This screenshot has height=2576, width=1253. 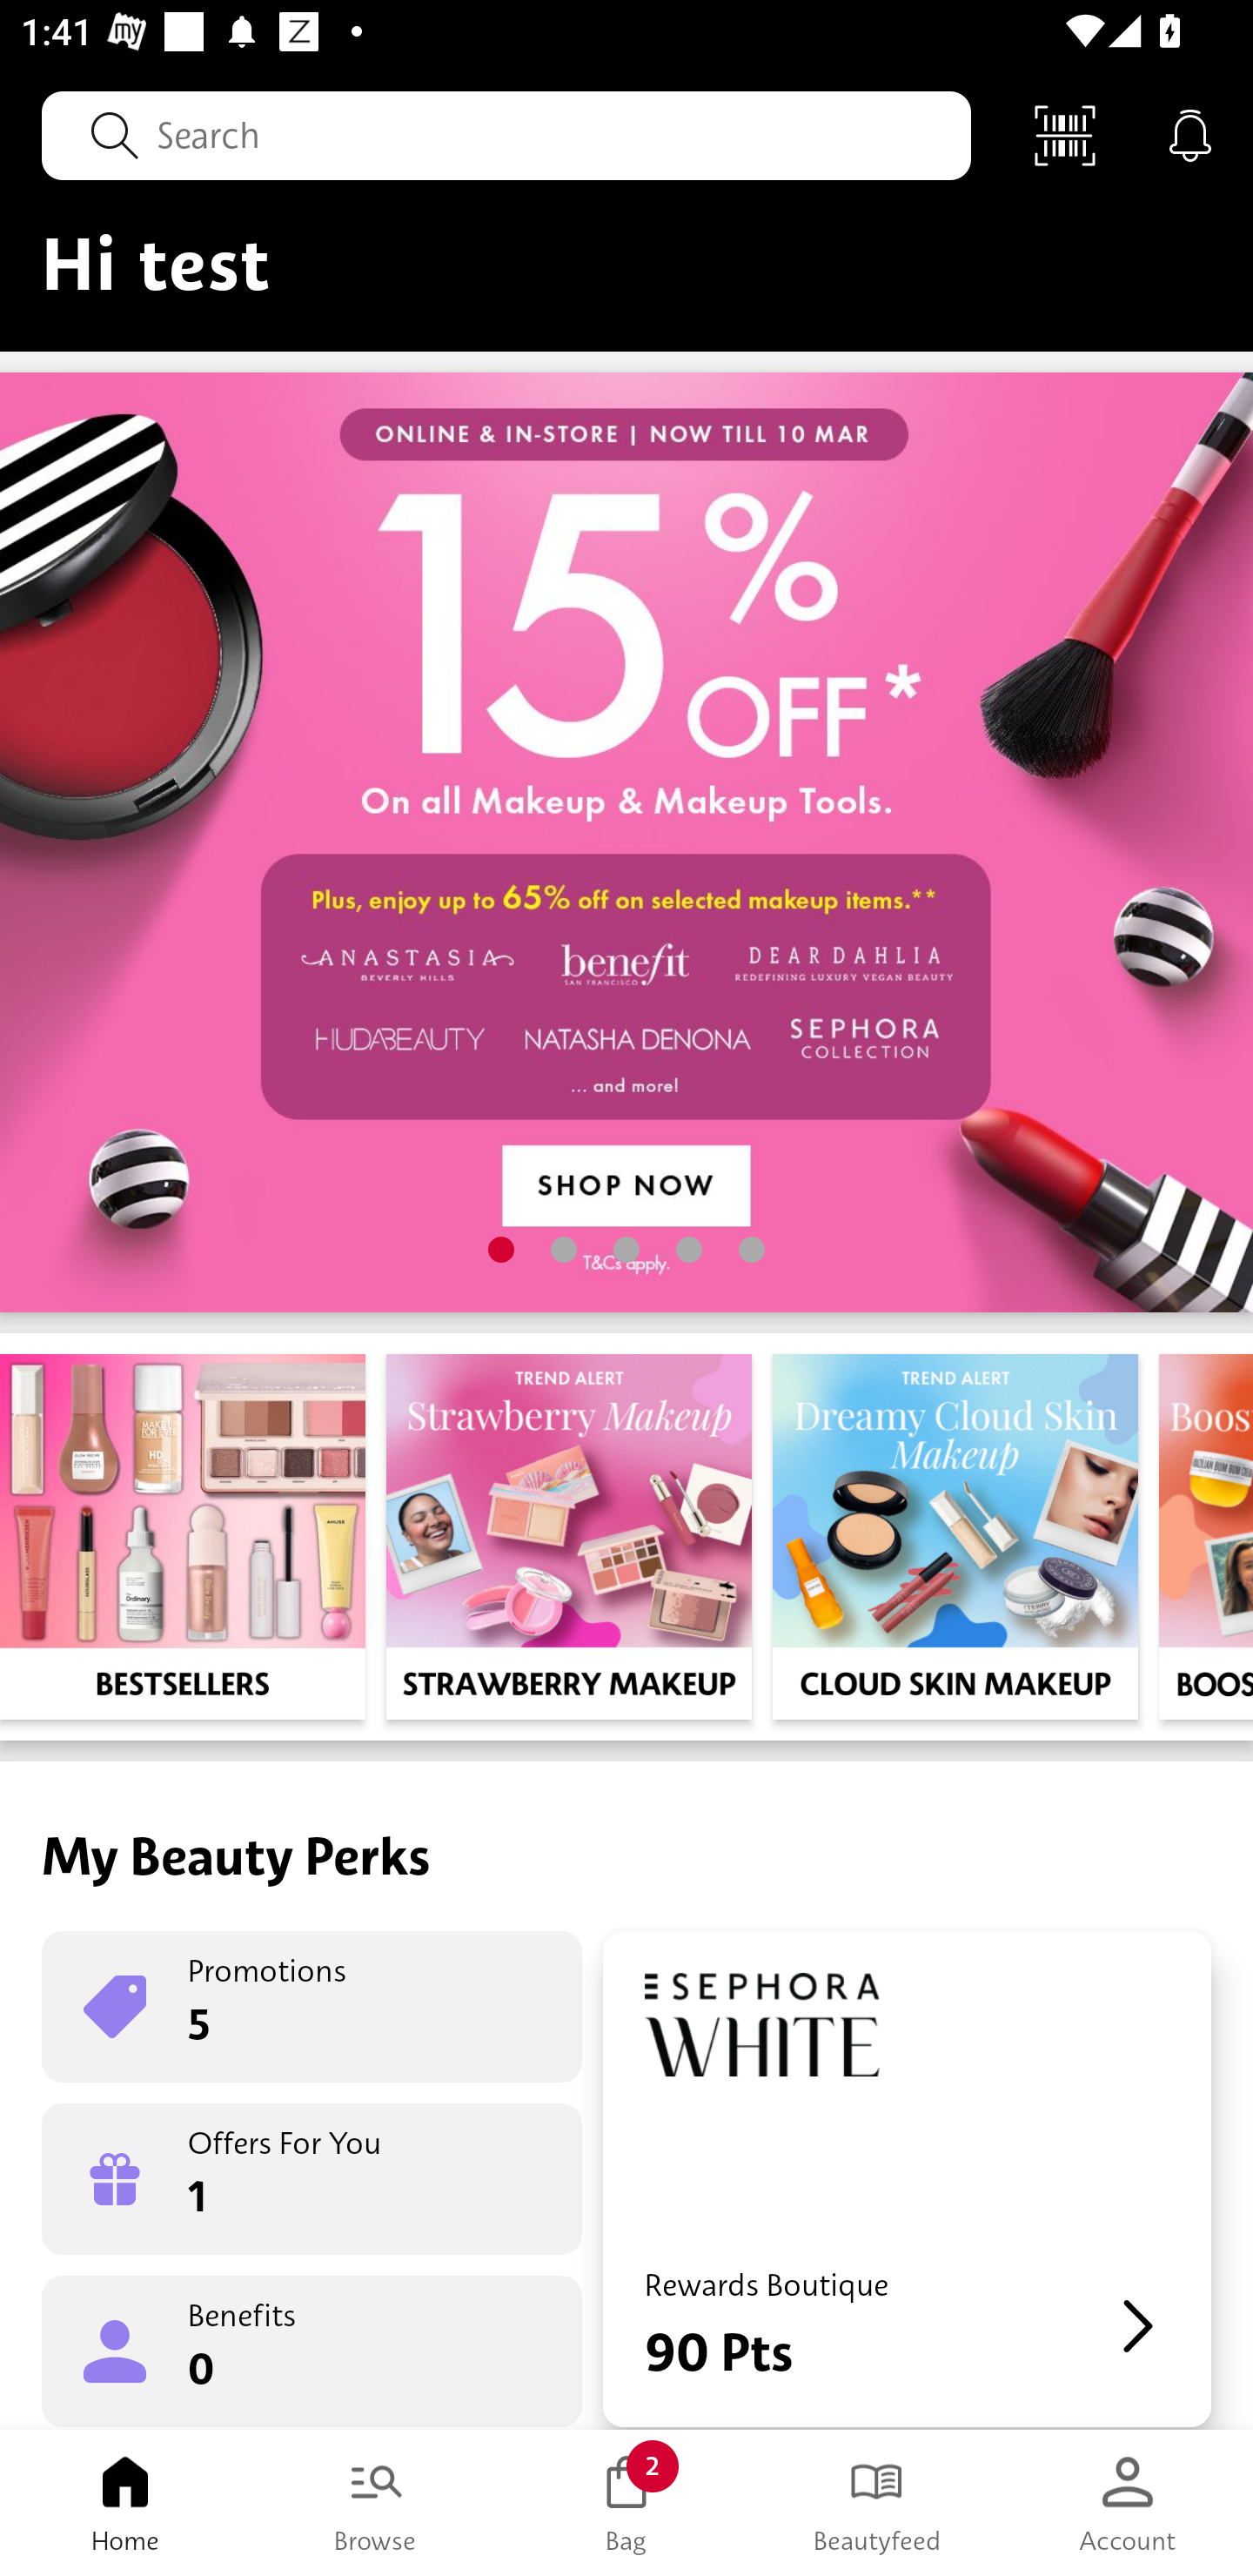 I want to click on Benefits 0, so click(x=312, y=2350).